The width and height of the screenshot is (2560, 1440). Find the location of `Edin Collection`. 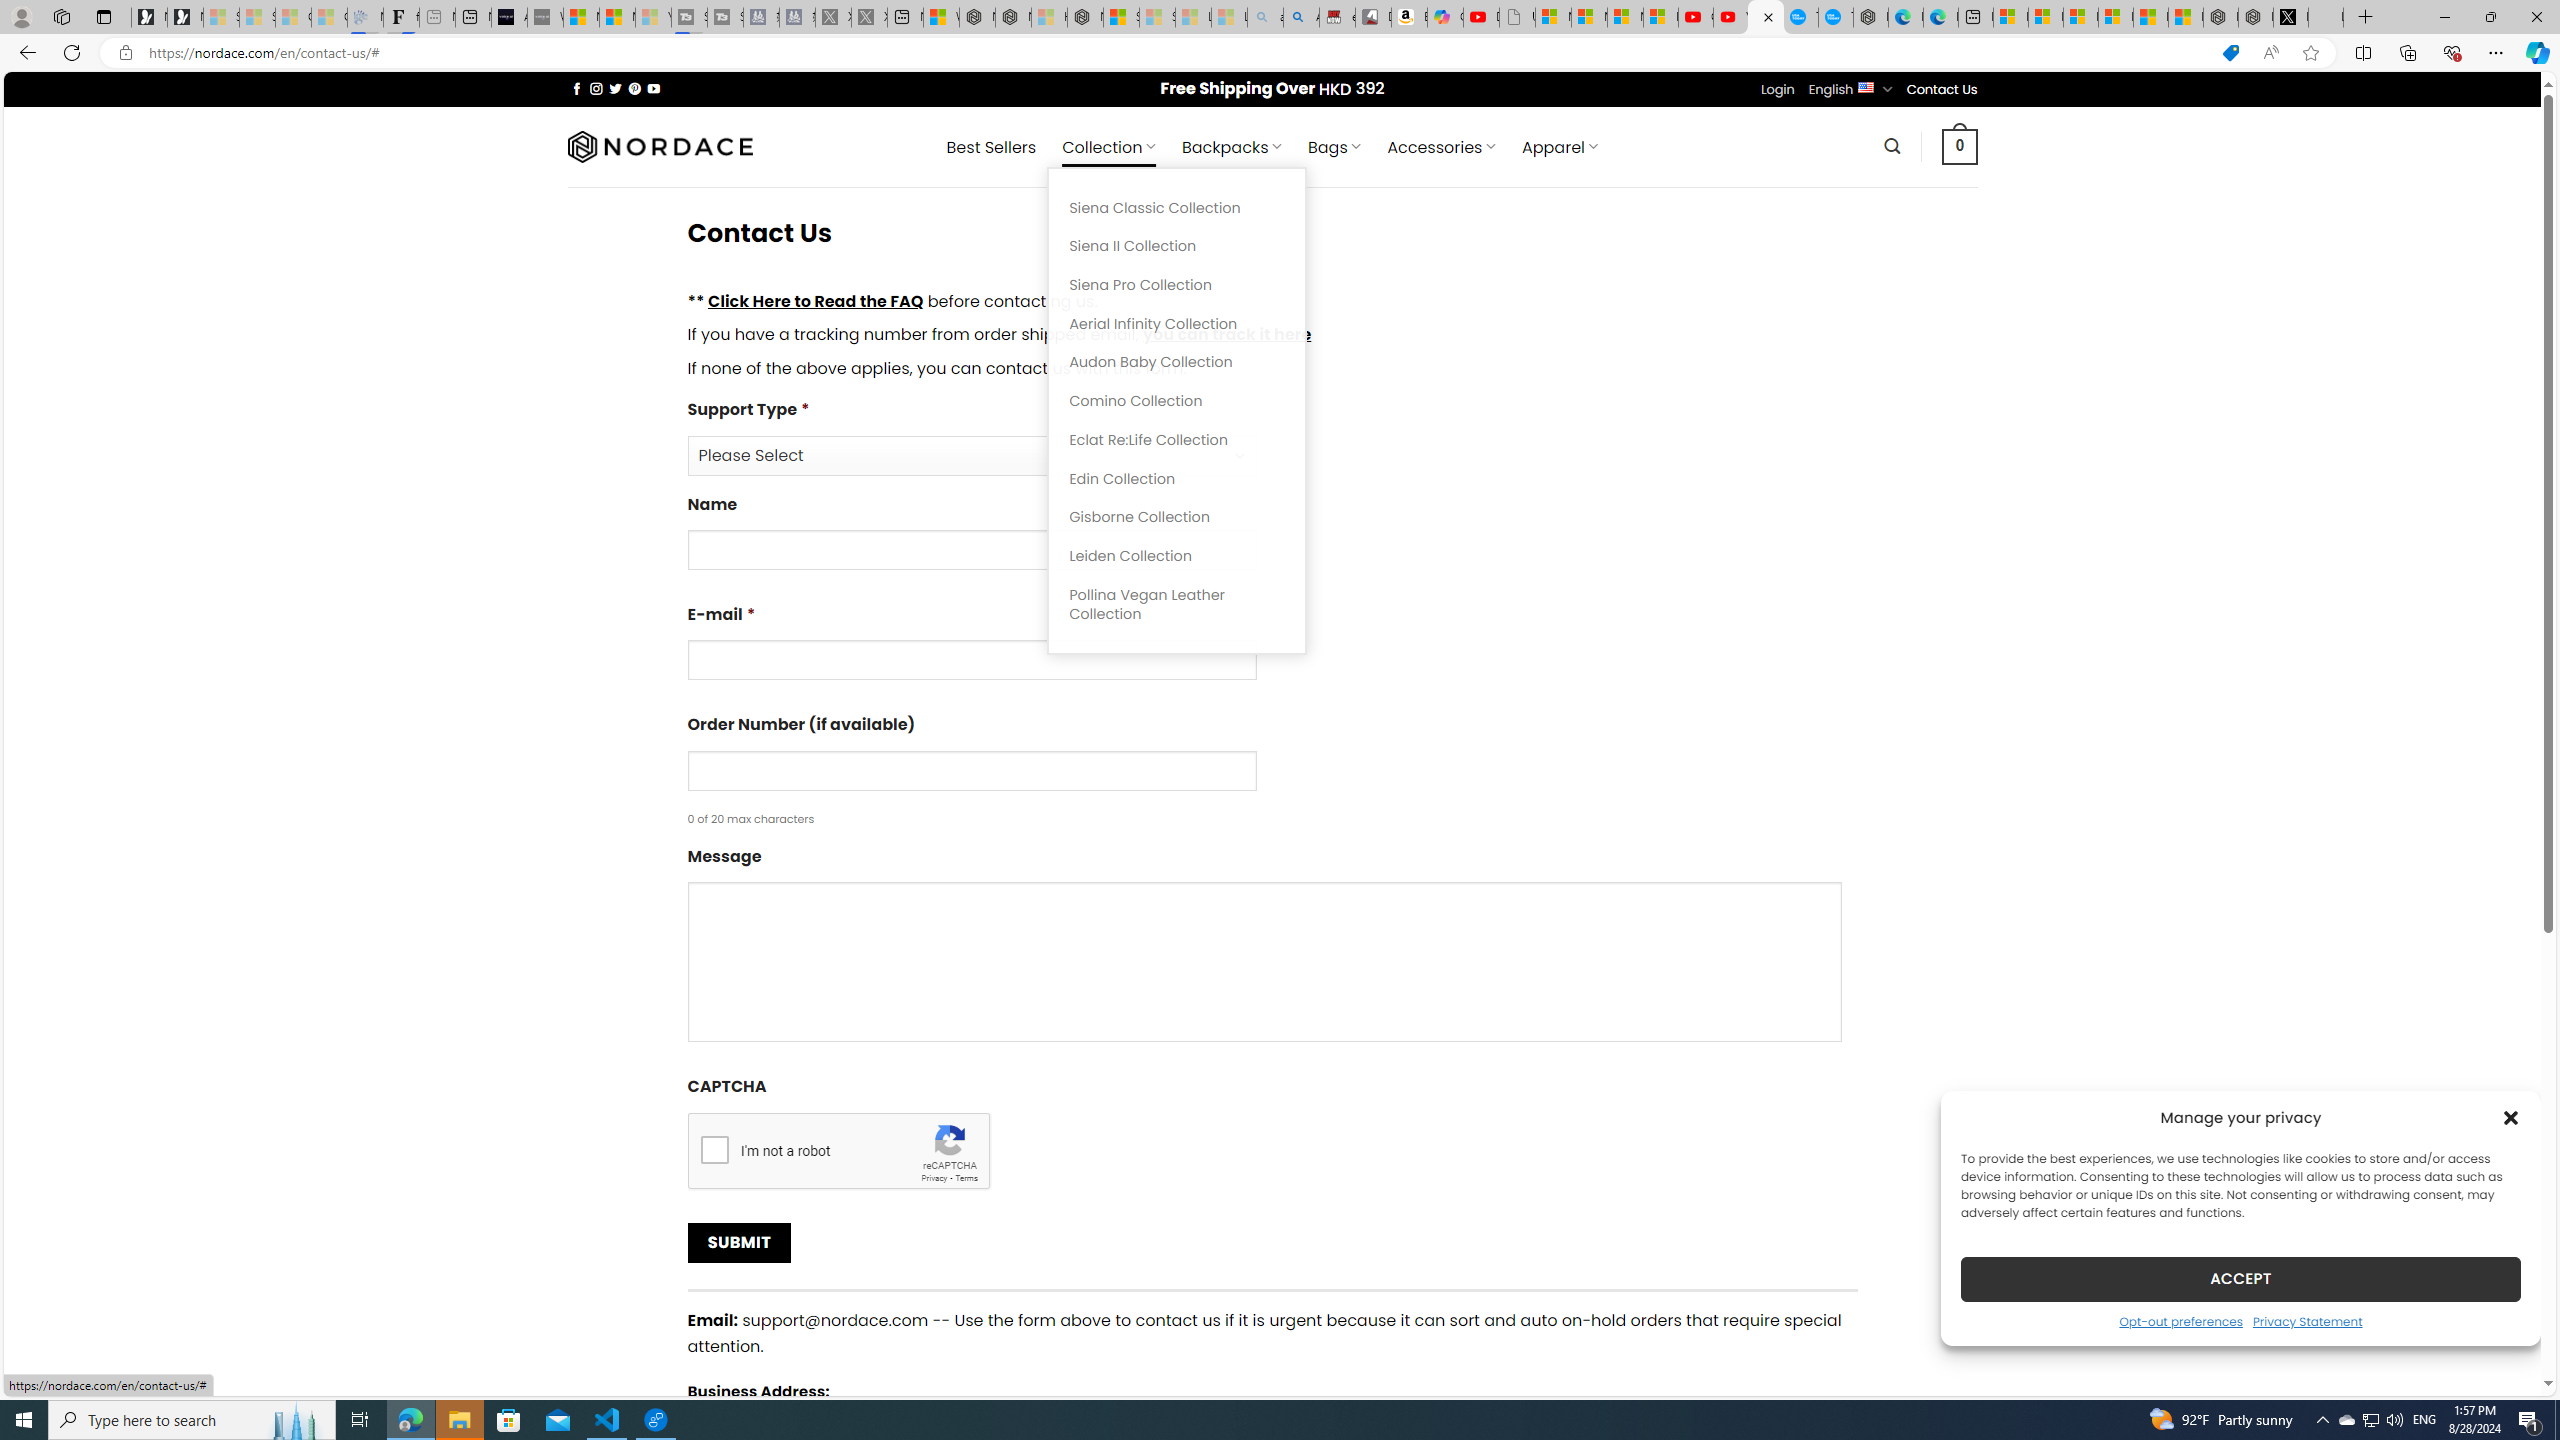

Edin Collection is located at coordinates (1177, 479).